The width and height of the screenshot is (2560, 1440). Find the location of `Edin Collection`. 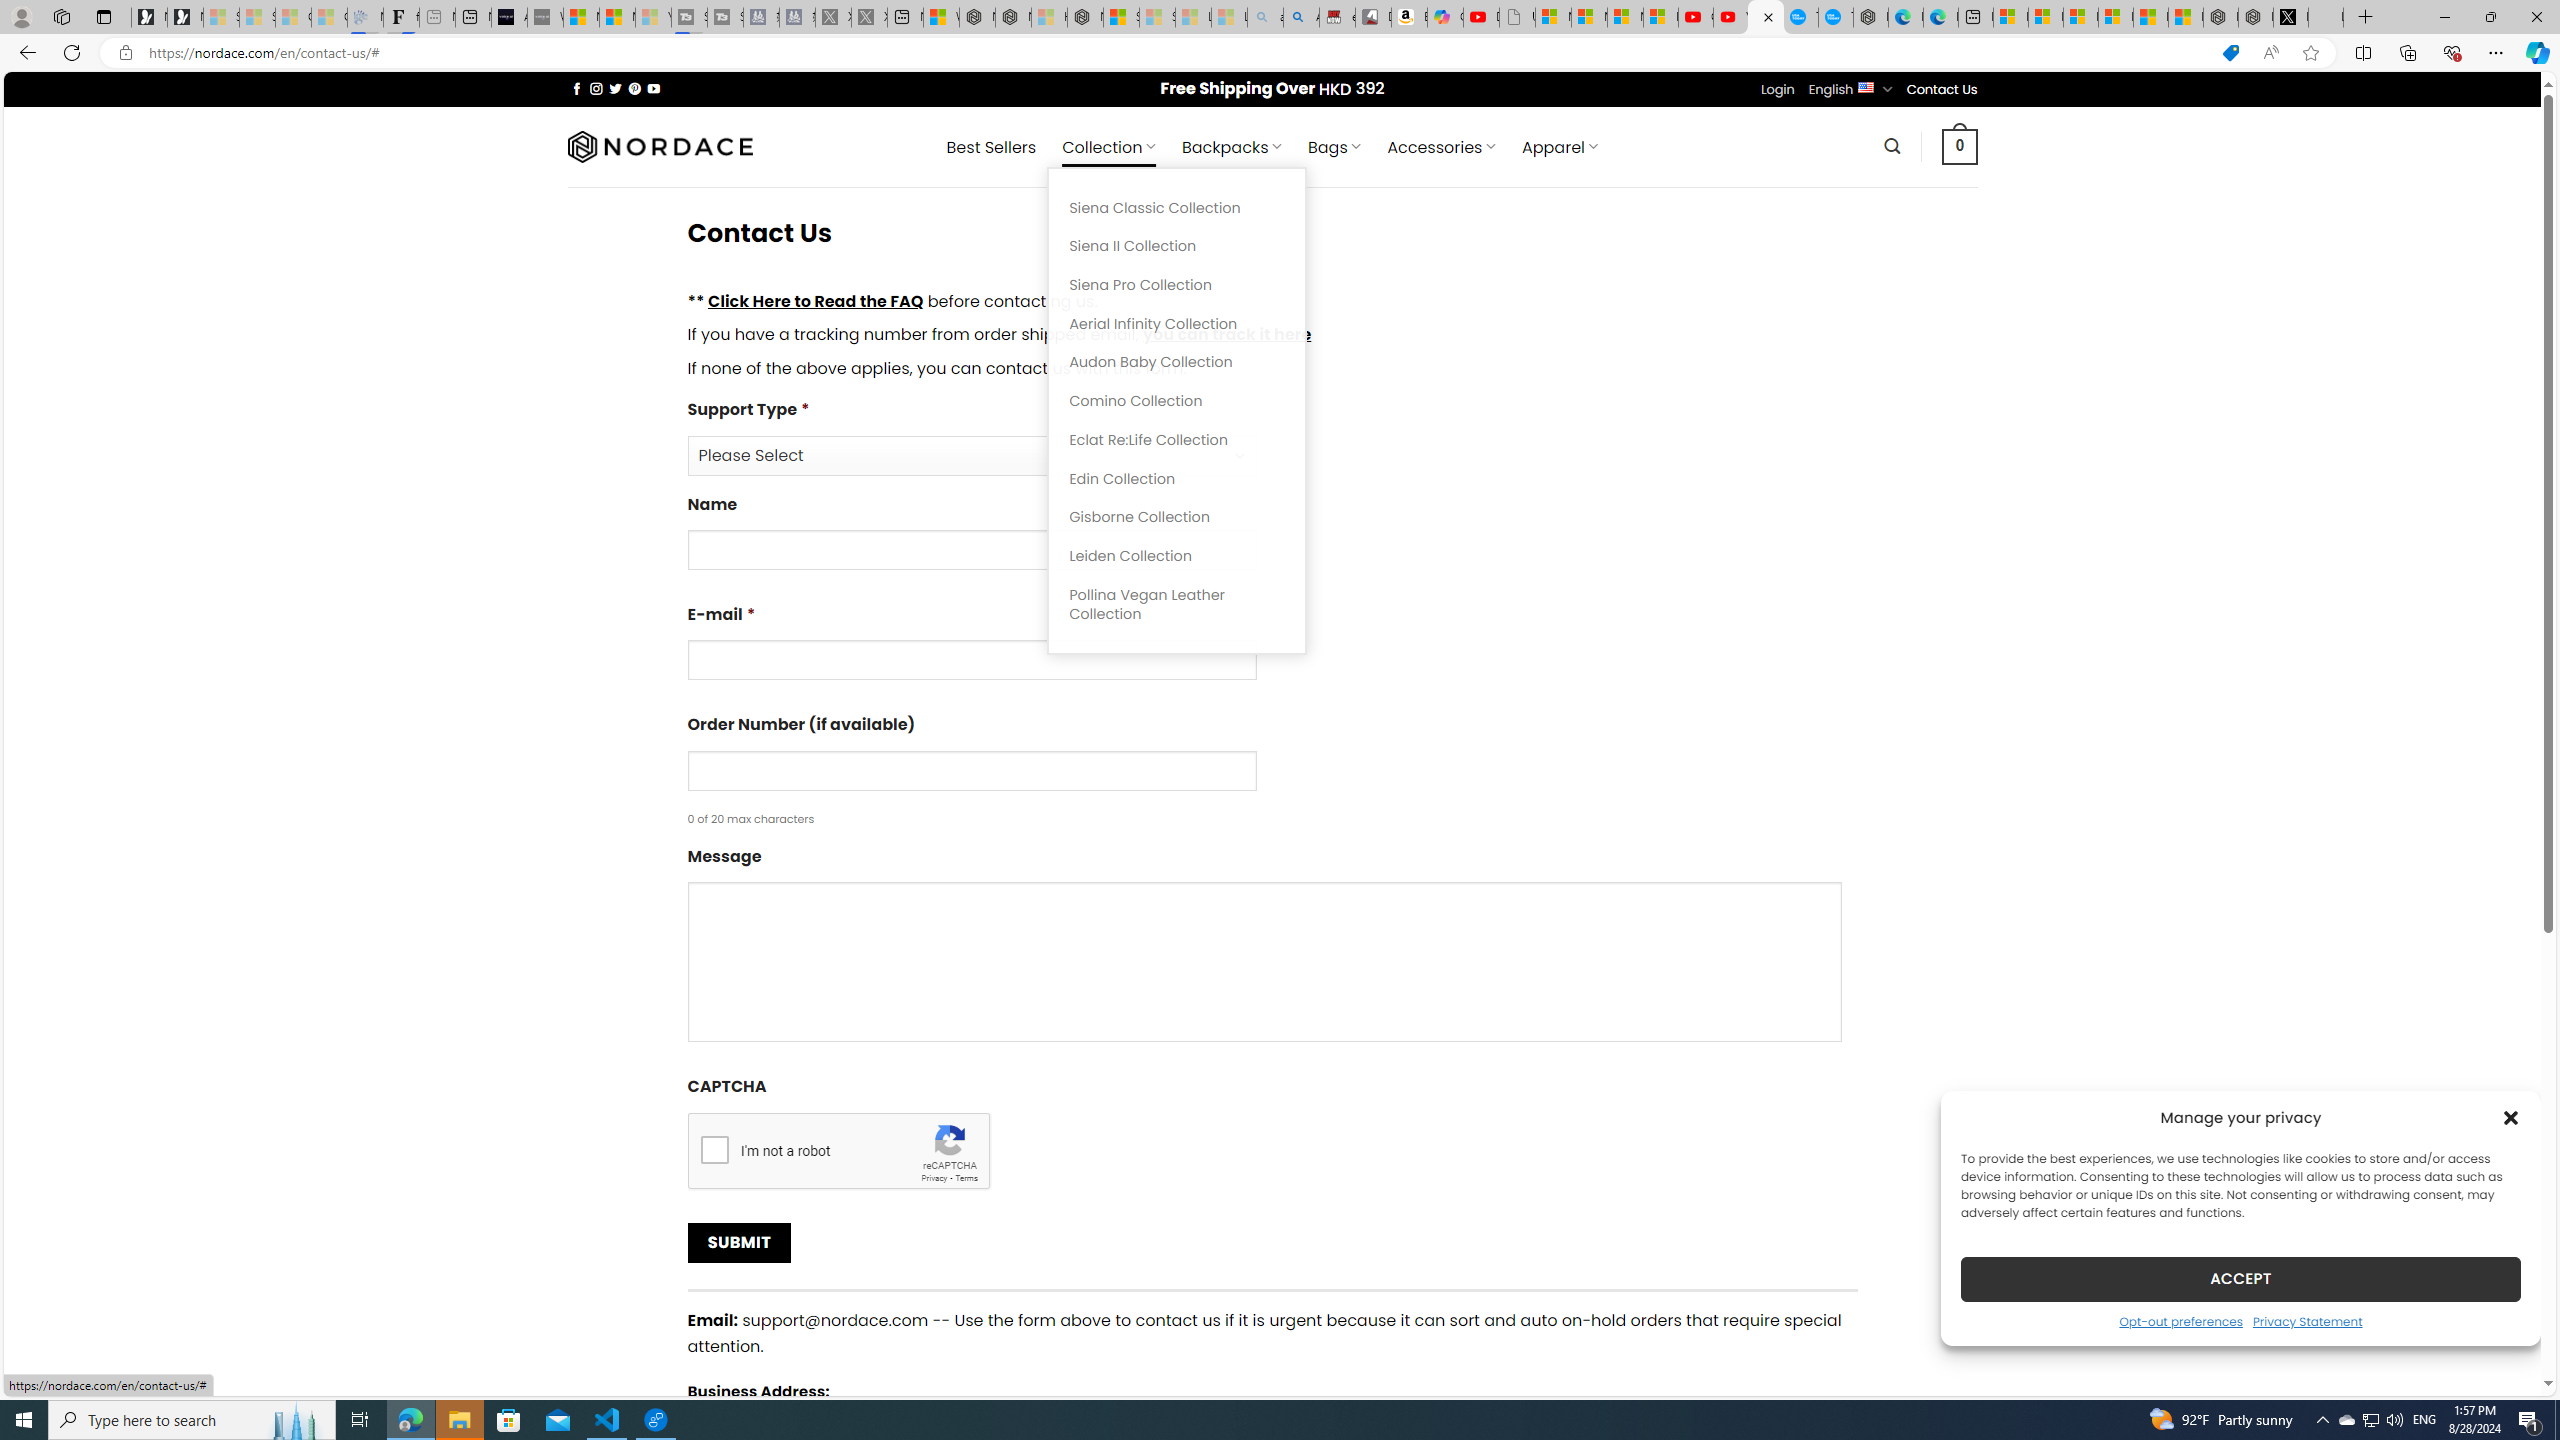

Edin Collection is located at coordinates (1177, 479).